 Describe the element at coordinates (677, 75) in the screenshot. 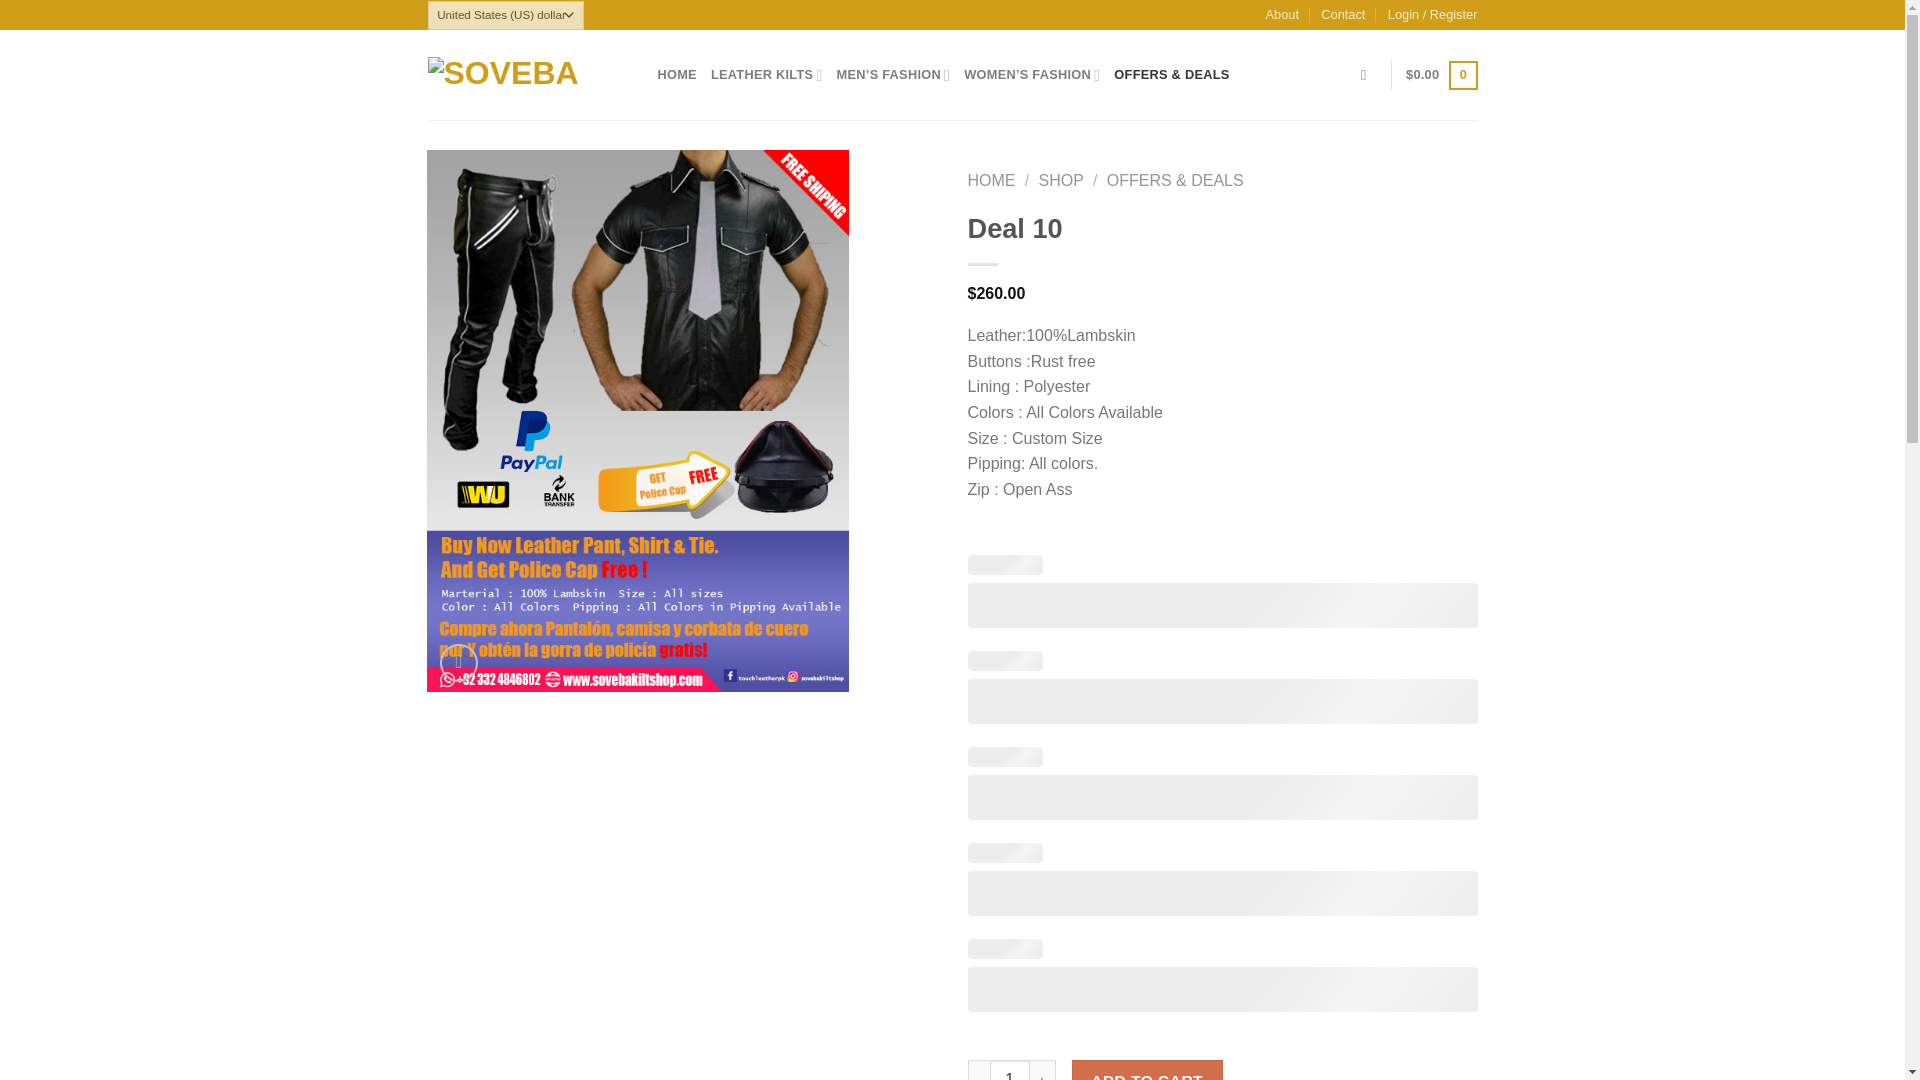

I see `HOME` at that location.